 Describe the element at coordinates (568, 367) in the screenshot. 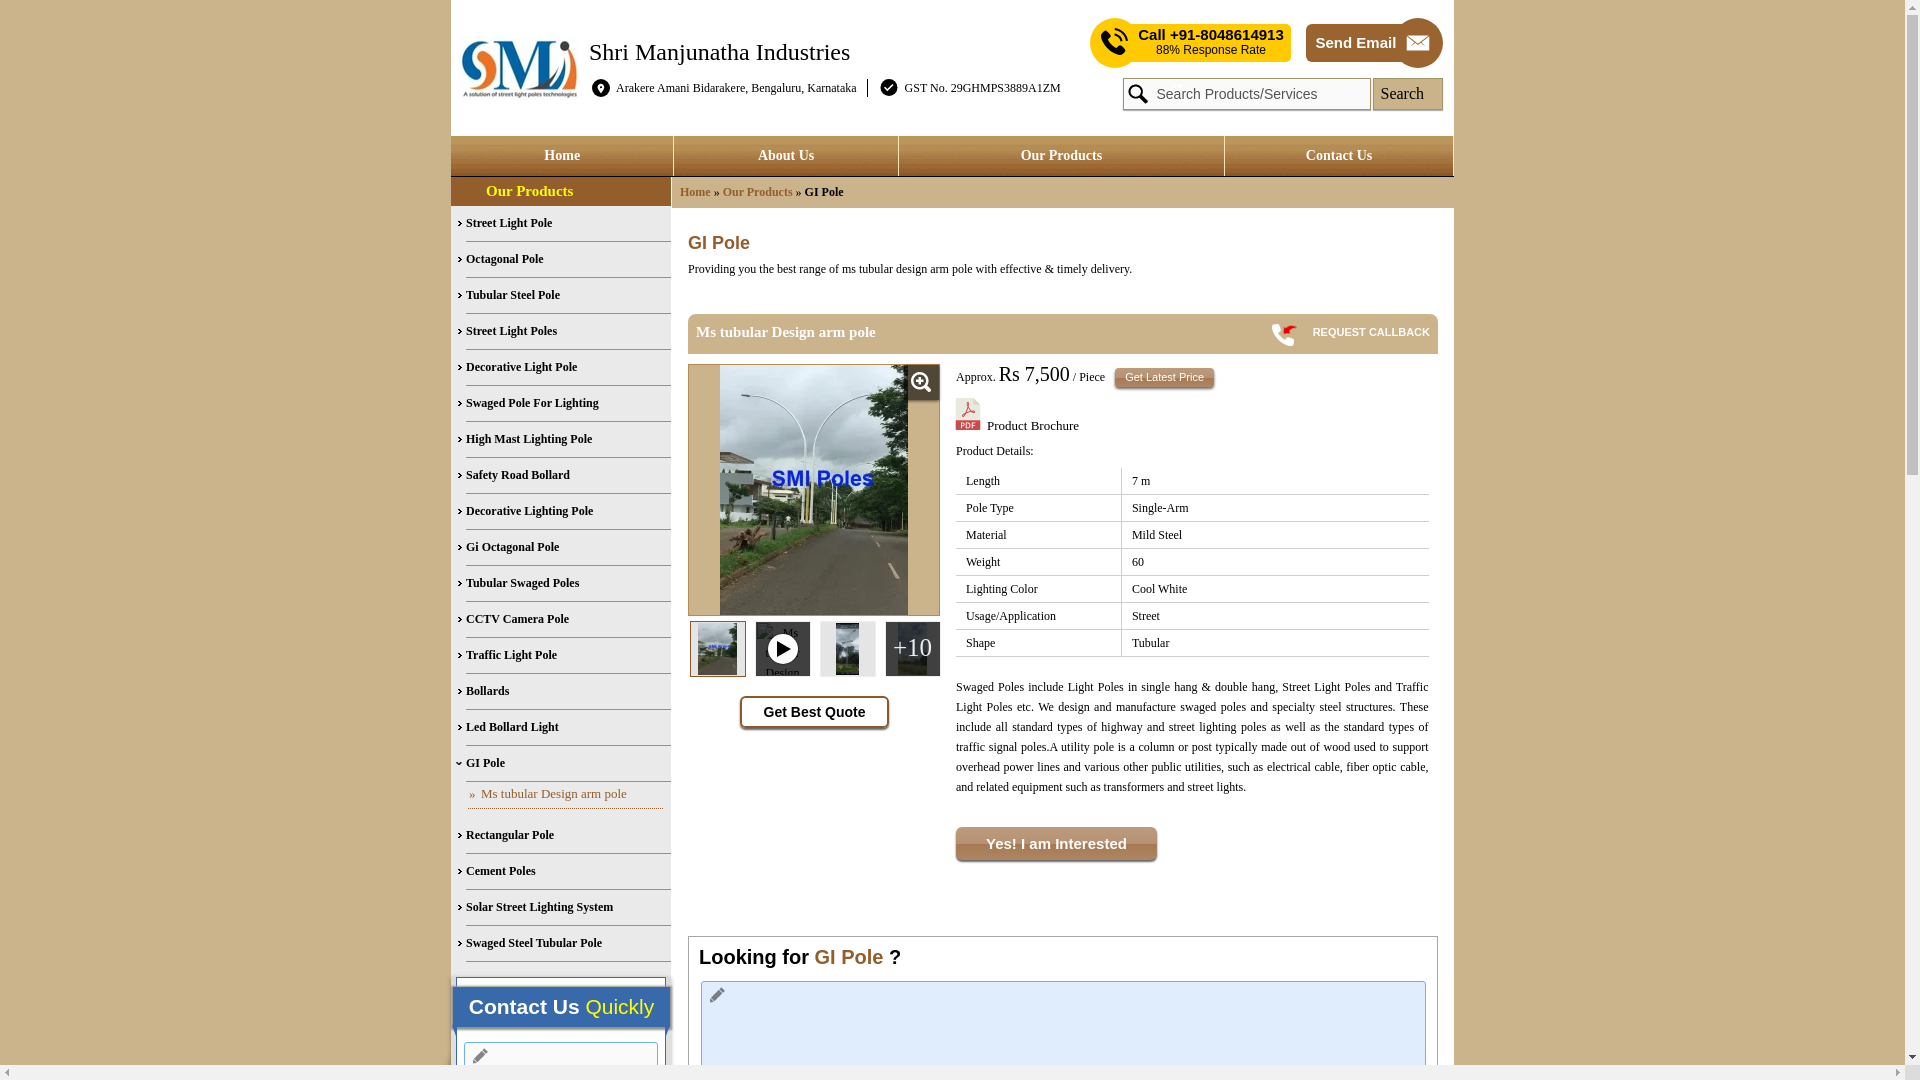

I see `Decorative Light Pole` at that location.